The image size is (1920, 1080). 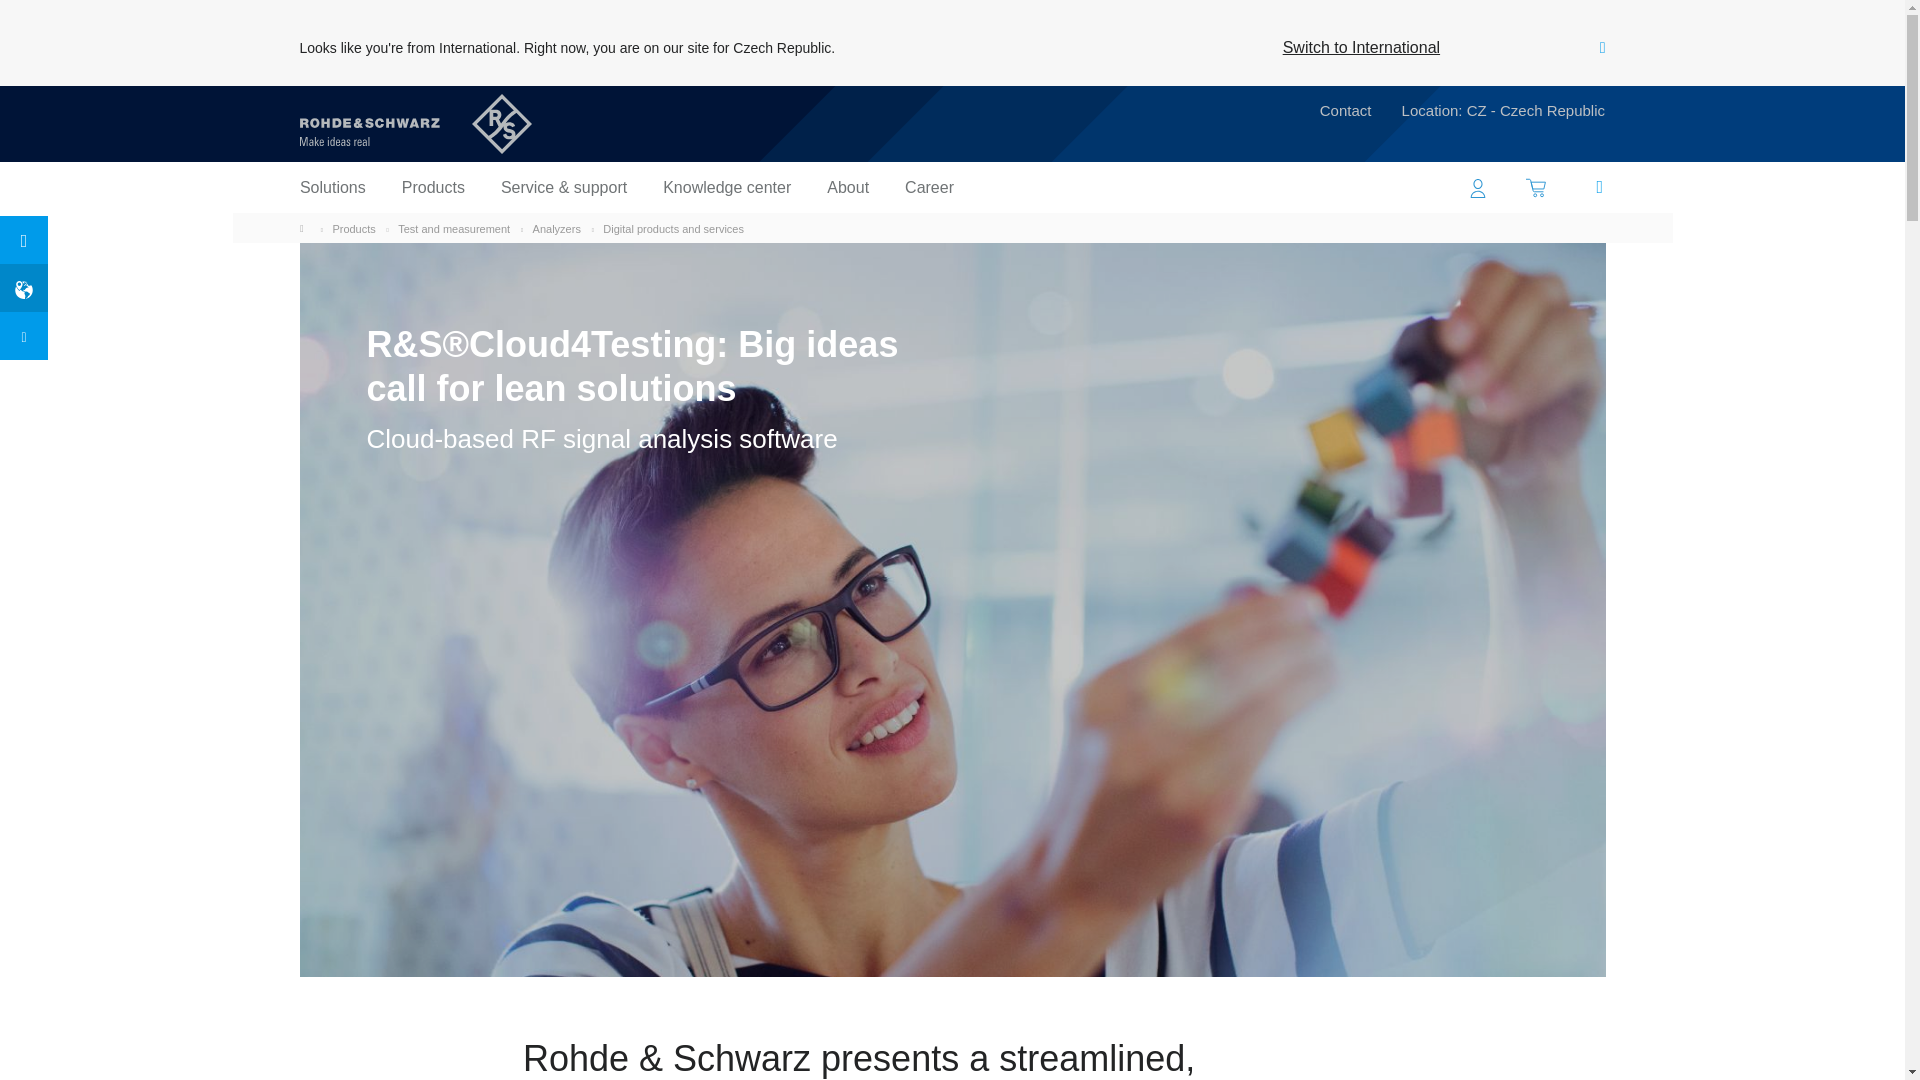 What do you see at coordinates (929, 187) in the screenshot?
I see `Customer portal` at bounding box center [929, 187].